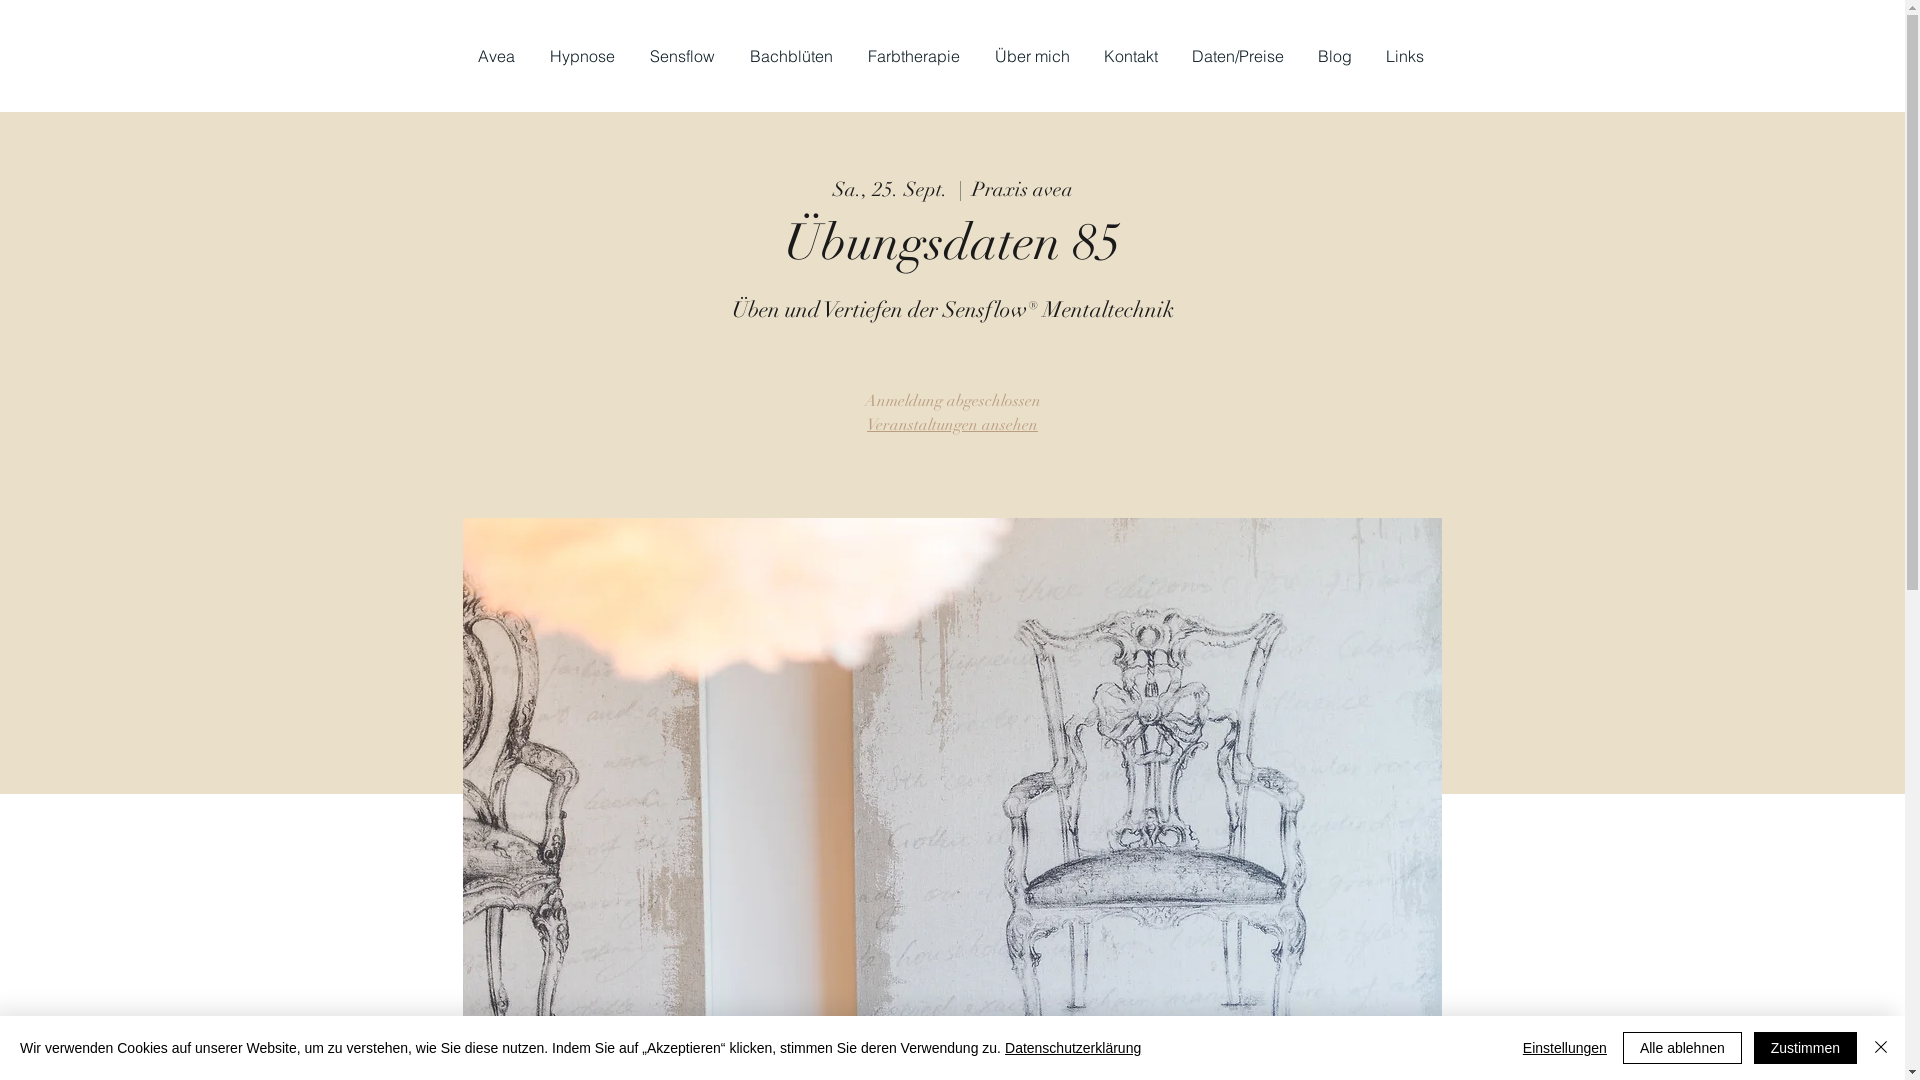  Describe the element at coordinates (1682, 1048) in the screenshot. I see `Alle ablehnen` at that location.